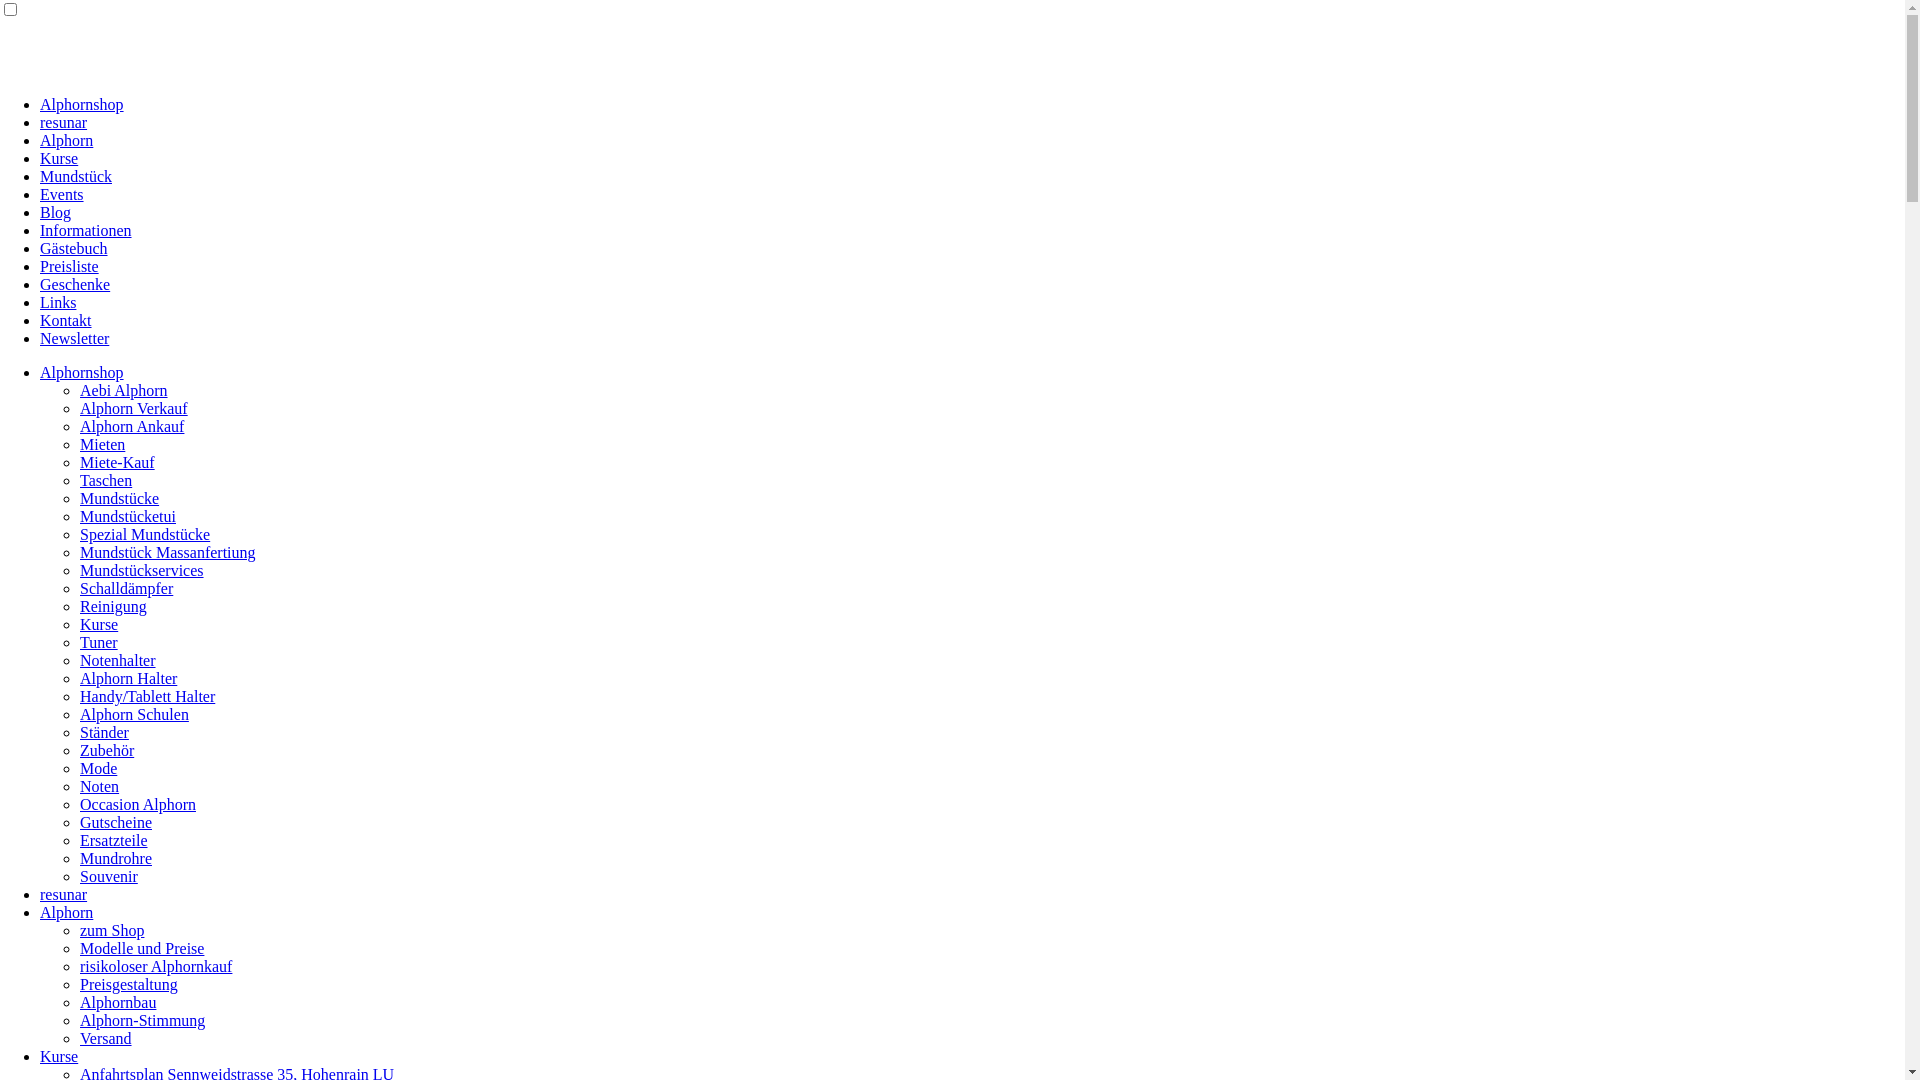 This screenshot has width=1920, height=1080. What do you see at coordinates (134, 714) in the screenshot?
I see `Alphorn Schulen` at bounding box center [134, 714].